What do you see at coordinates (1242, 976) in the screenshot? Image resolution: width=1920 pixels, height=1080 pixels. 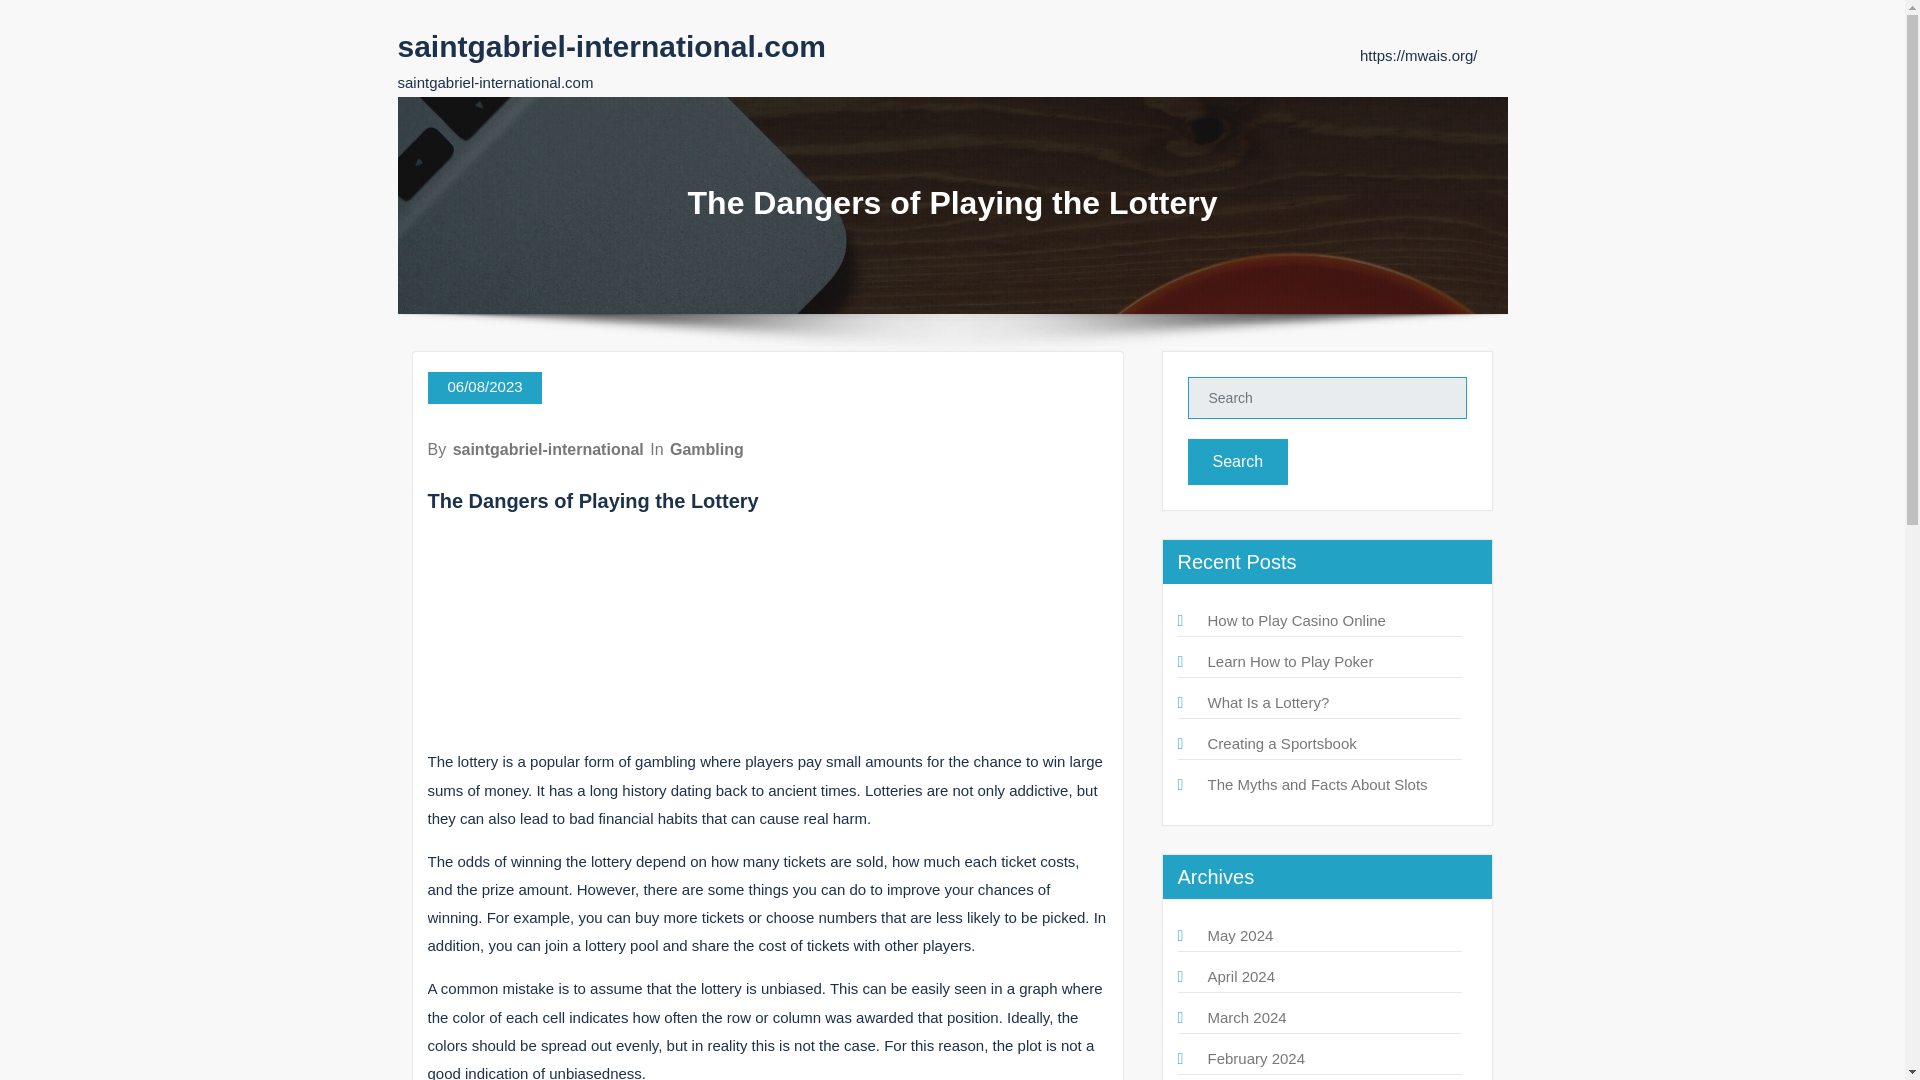 I see `April 2024` at bounding box center [1242, 976].